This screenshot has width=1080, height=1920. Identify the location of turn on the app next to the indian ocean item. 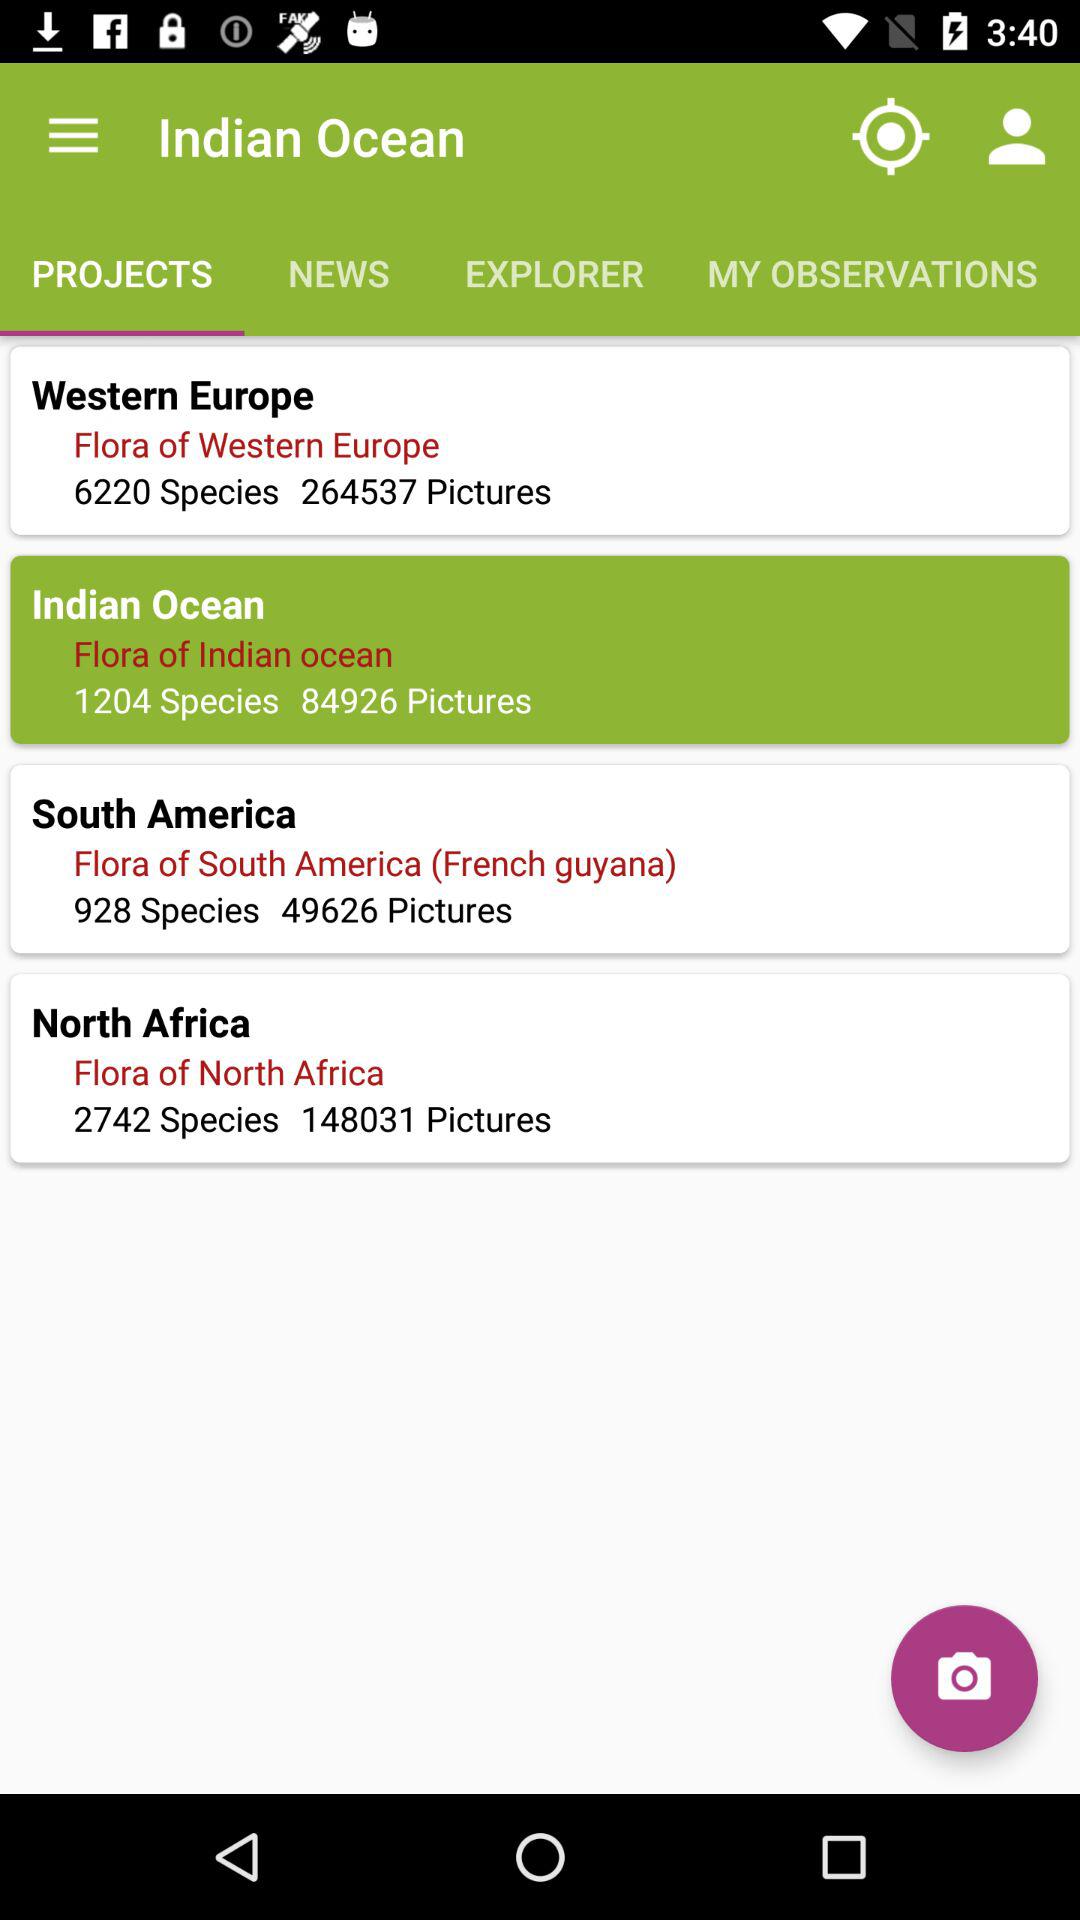
(73, 136).